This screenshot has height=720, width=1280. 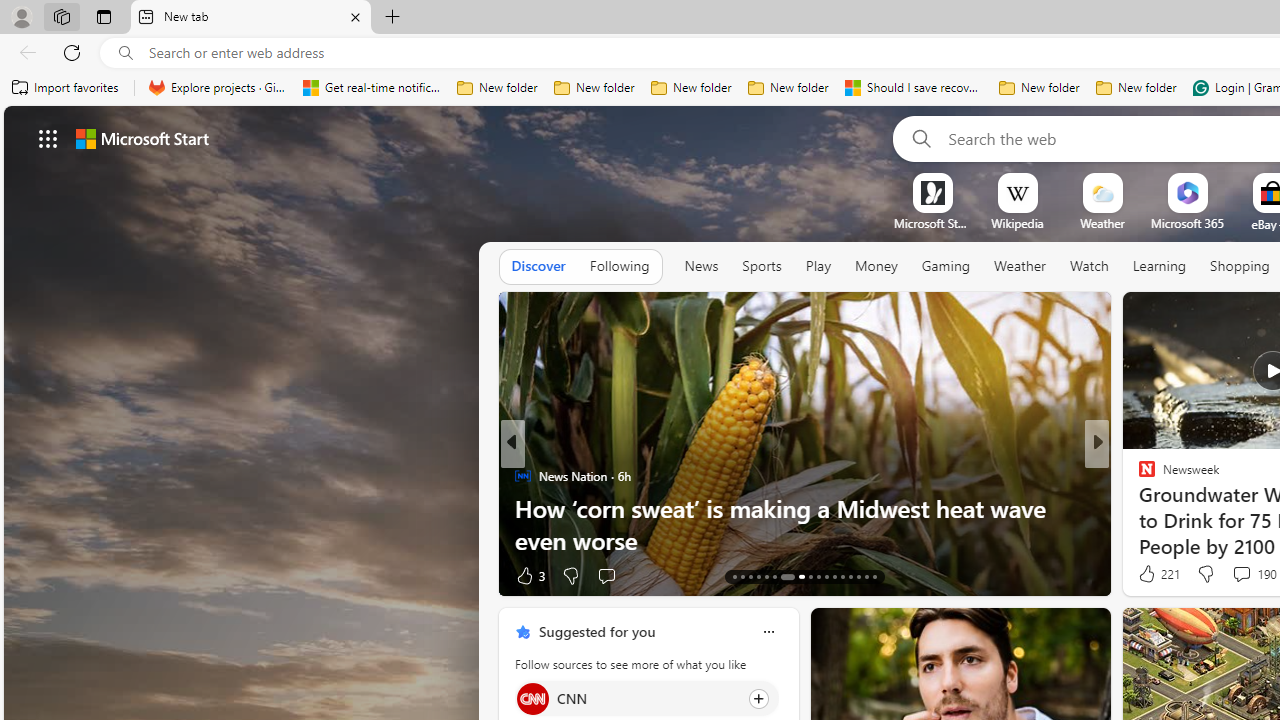 I want to click on View comments 6 Comment, so click(x=1229, y=576).